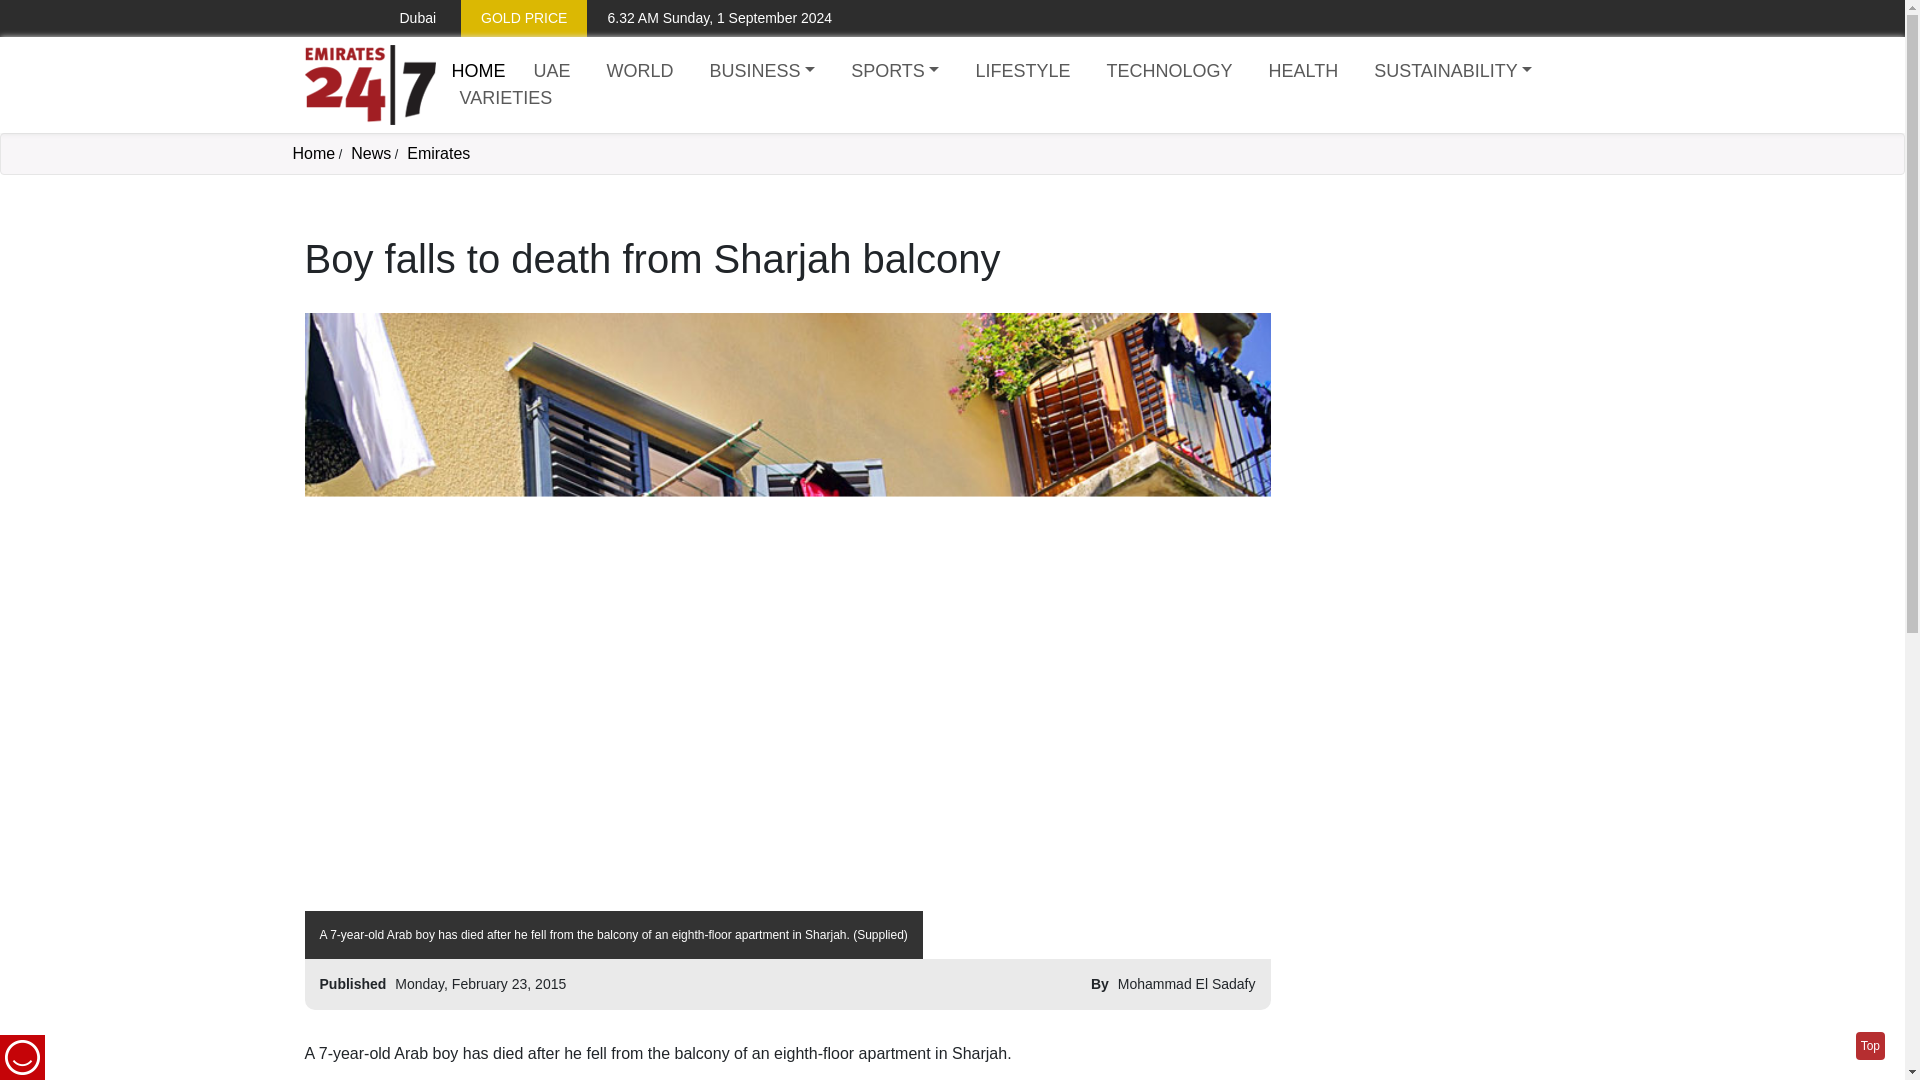  What do you see at coordinates (894, 72) in the screenshot?
I see `SPORTS` at bounding box center [894, 72].